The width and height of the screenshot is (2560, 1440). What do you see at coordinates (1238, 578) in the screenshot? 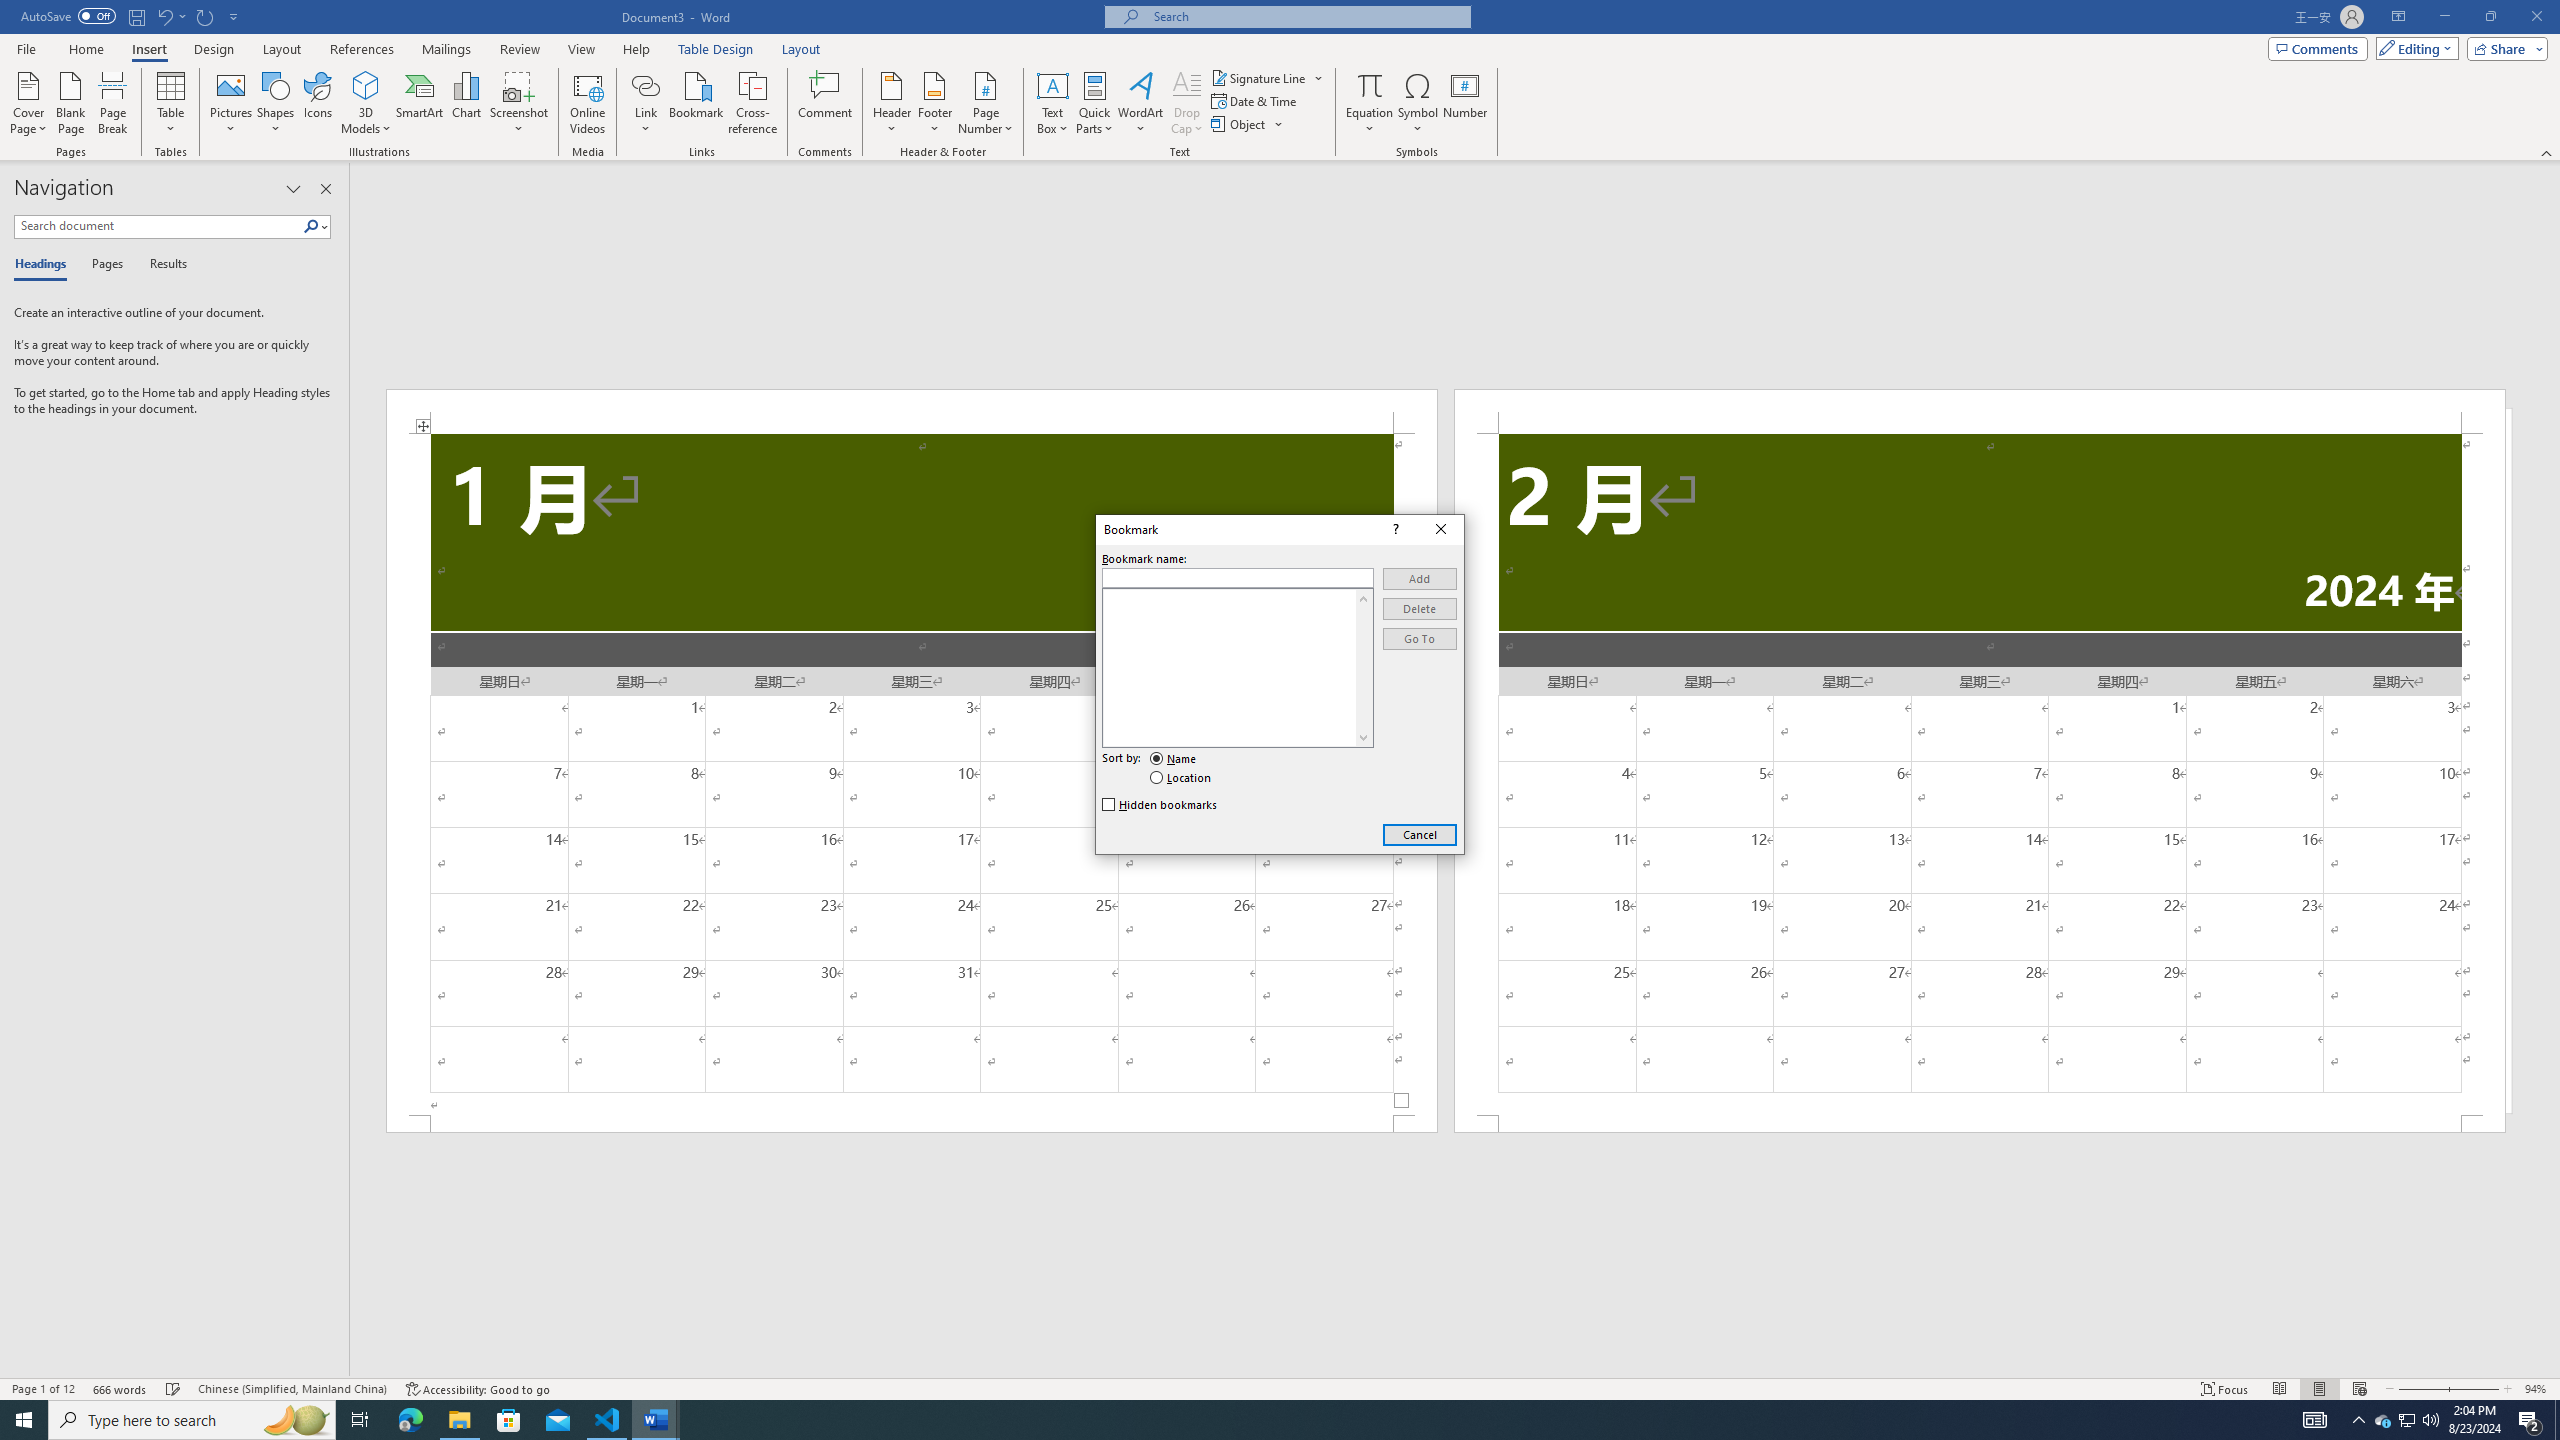
I see `RichEdit Control` at bounding box center [1238, 578].